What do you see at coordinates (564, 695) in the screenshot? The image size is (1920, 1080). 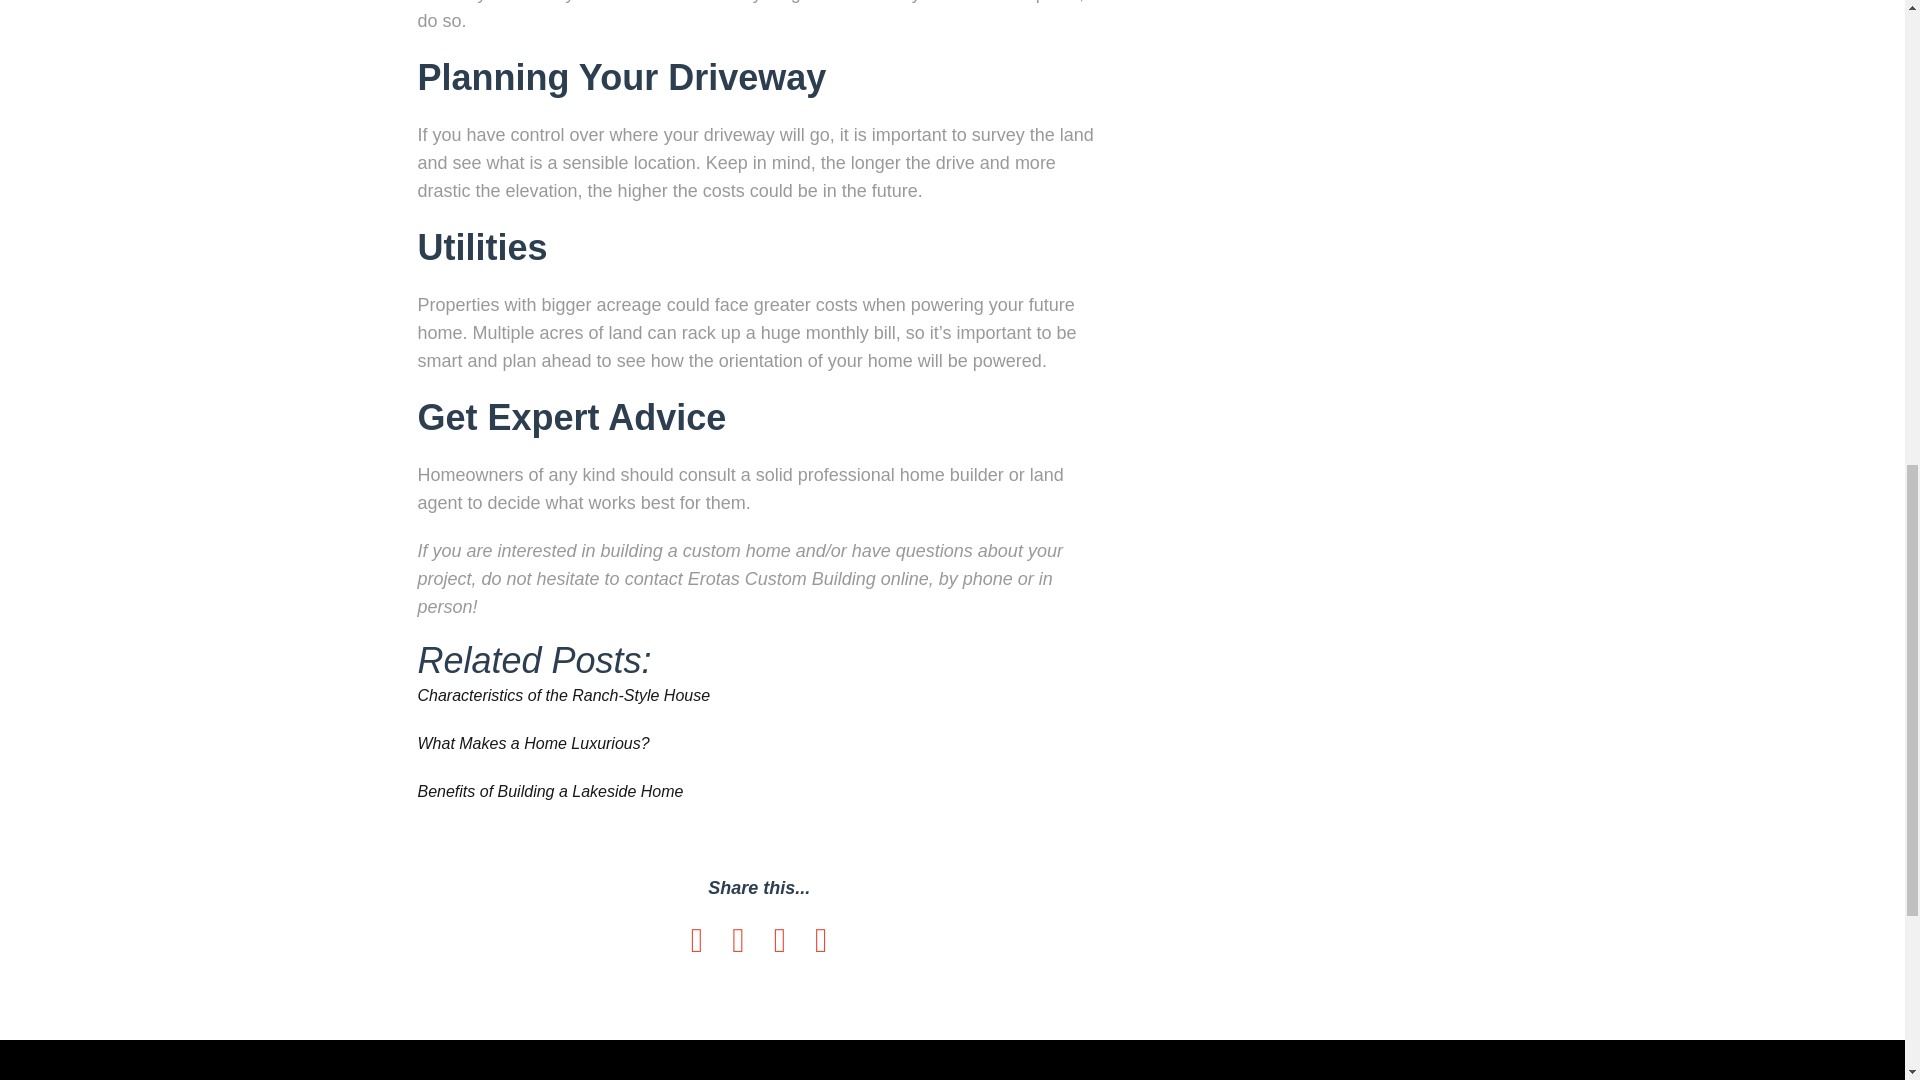 I see `Characteristics of the Ranch-Style House` at bounding box center [564, 695].